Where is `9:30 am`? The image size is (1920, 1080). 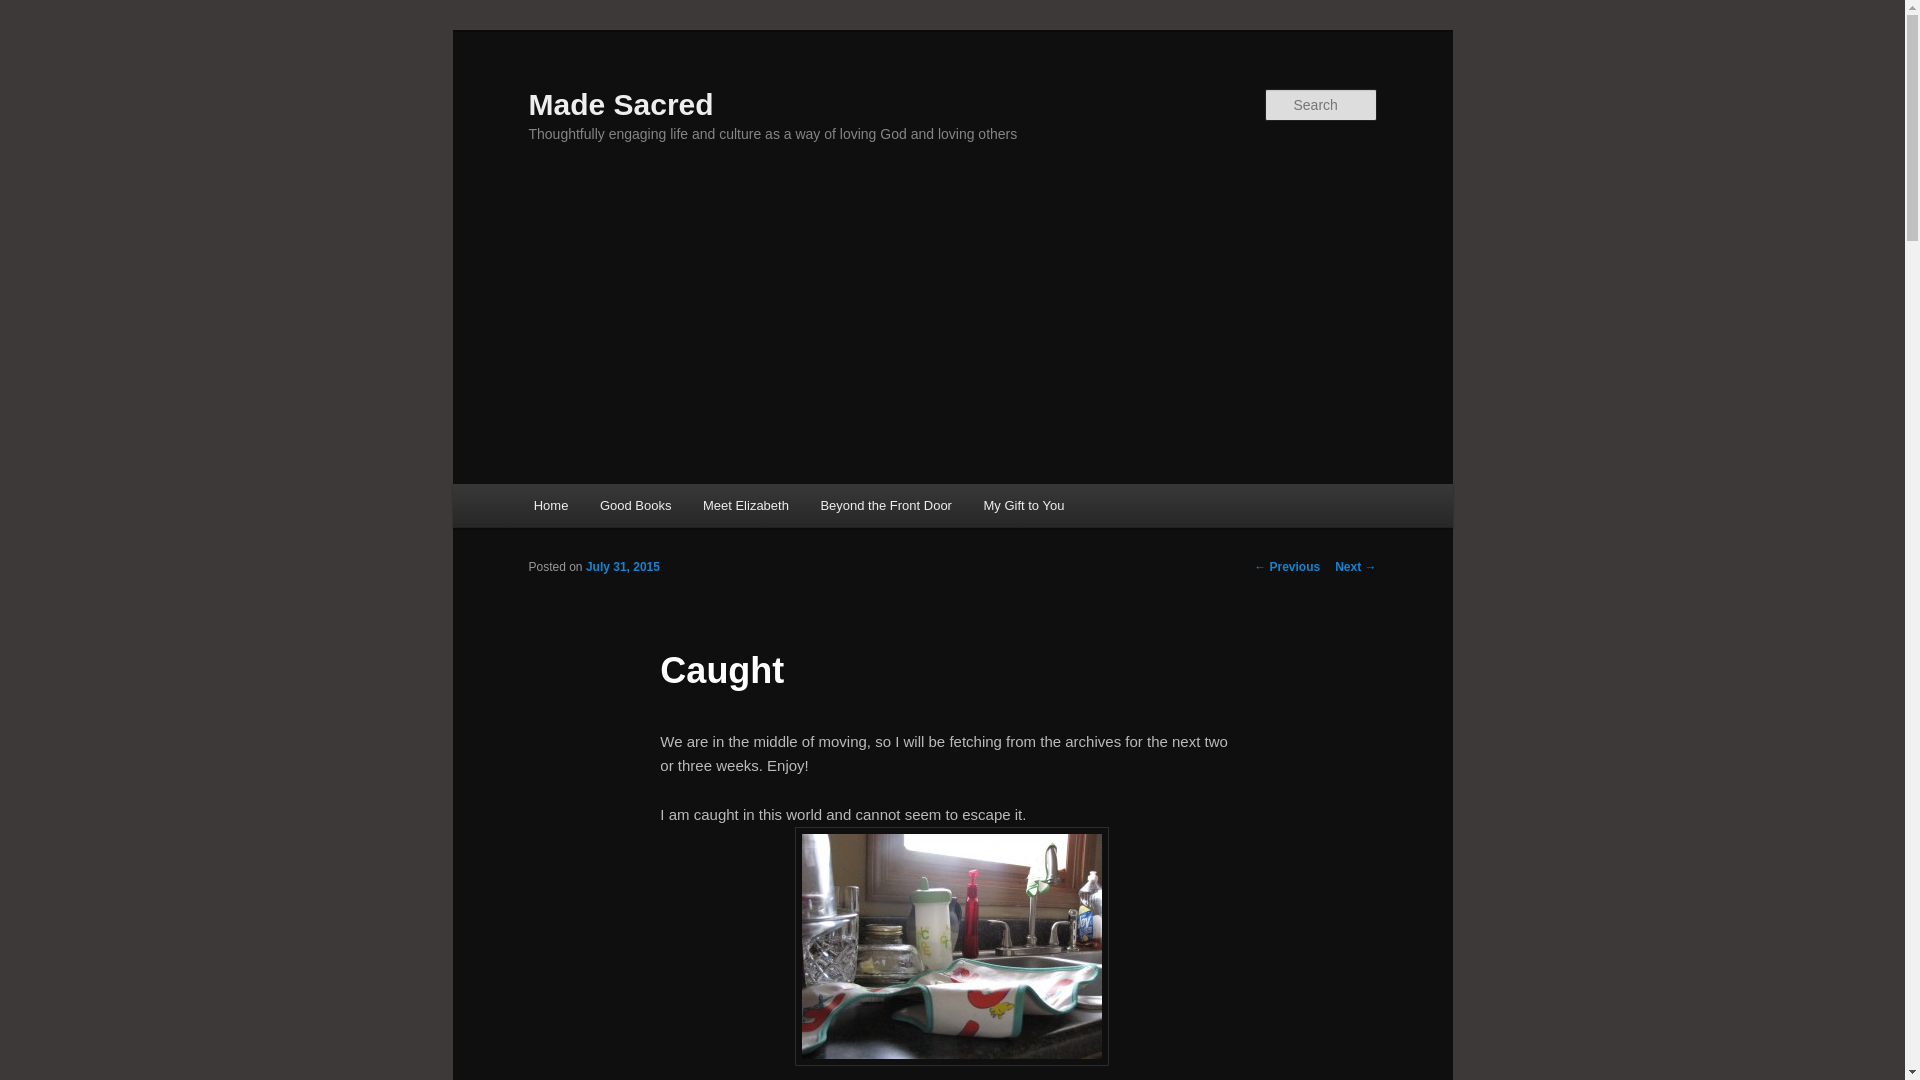
9:30 am is located at coordinates (622, 566).